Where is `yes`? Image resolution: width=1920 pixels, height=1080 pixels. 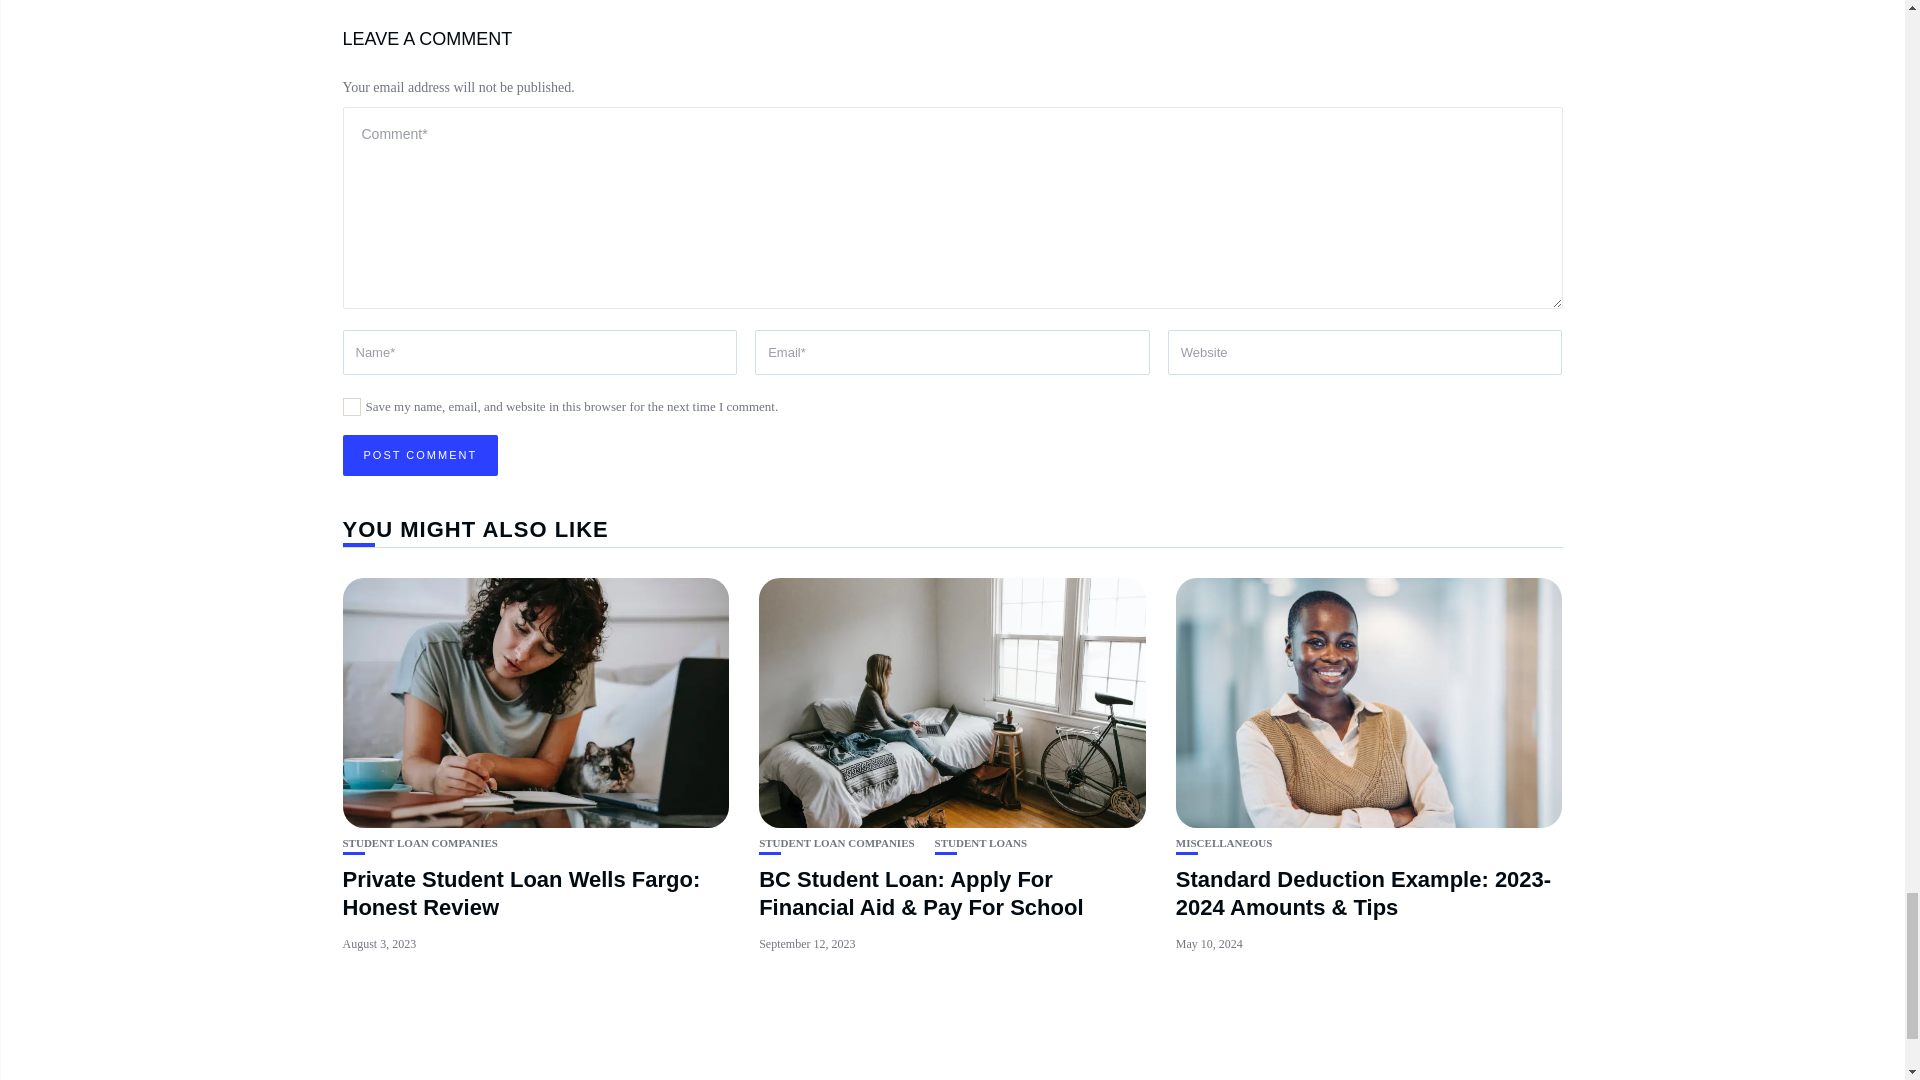
yes is located at coordinates (350, 406).